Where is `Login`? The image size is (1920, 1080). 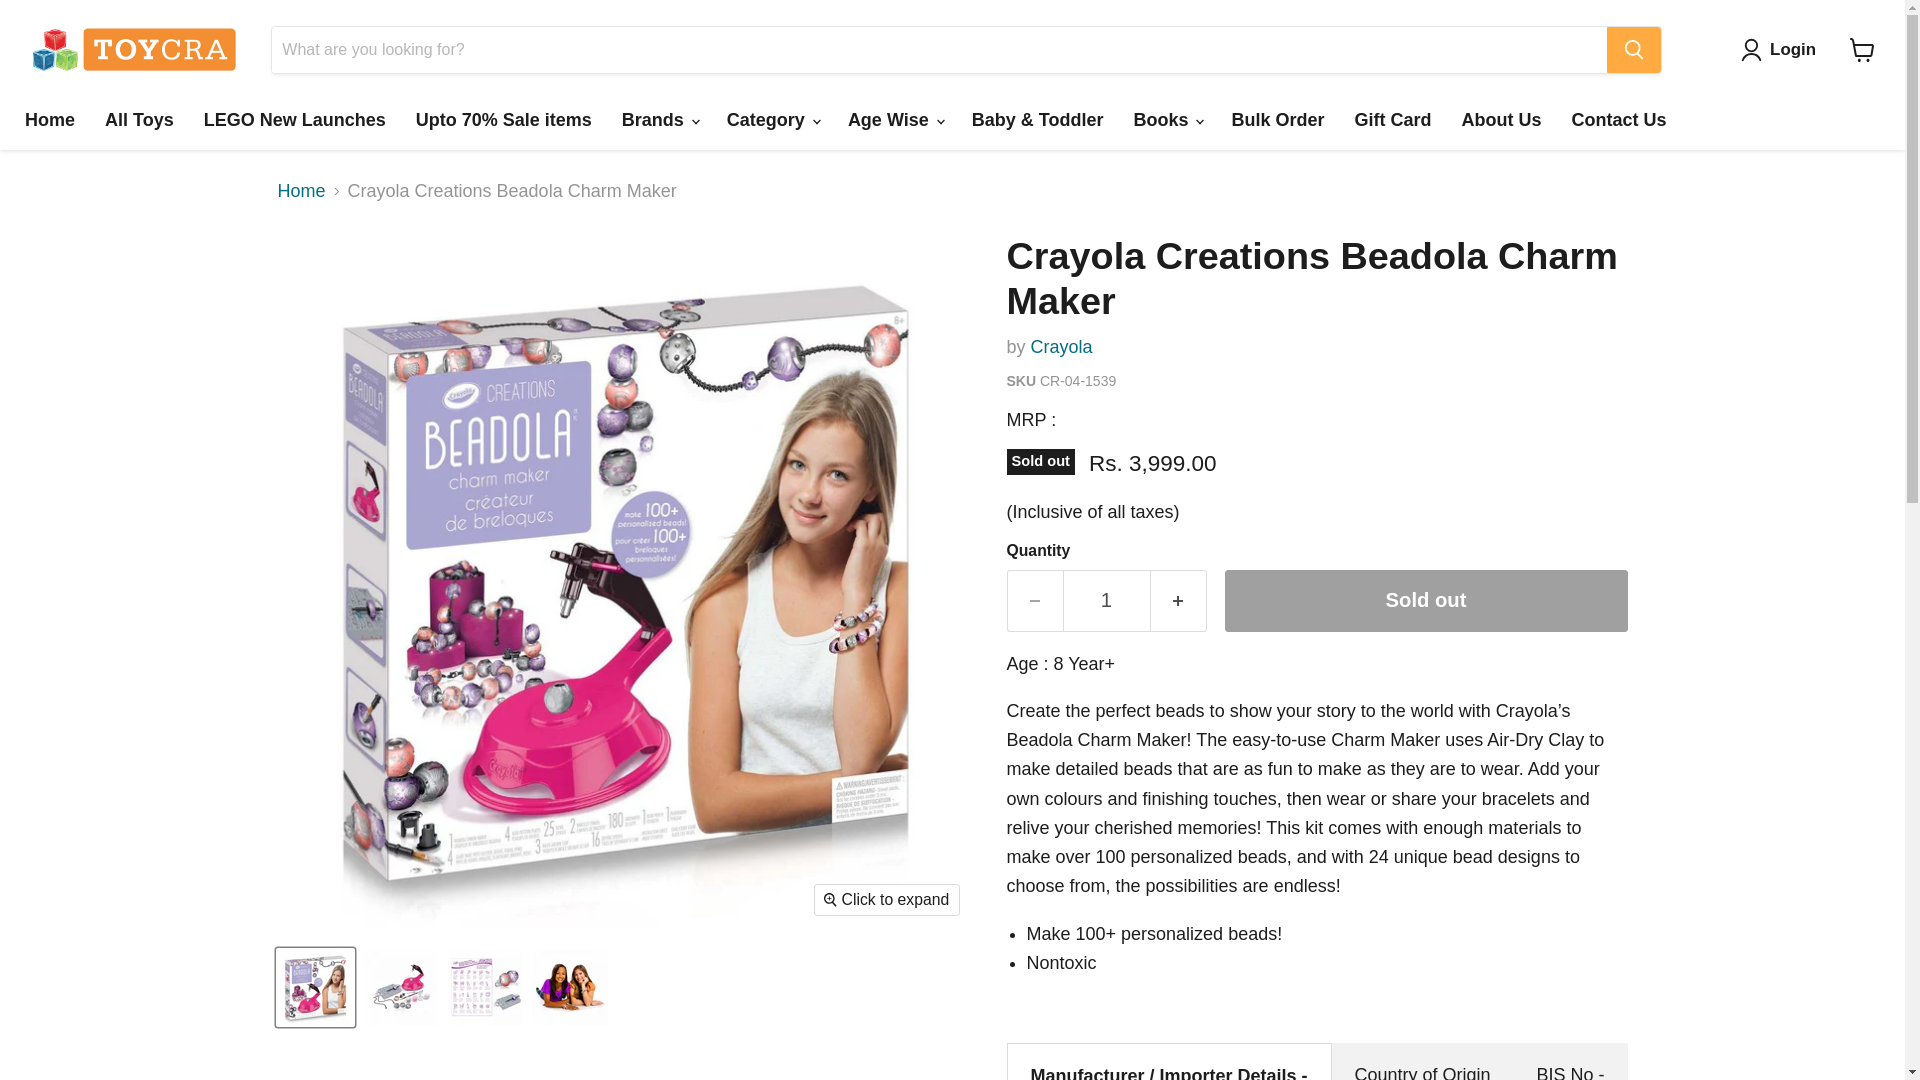
Login is located at coordinates (1783, 49).